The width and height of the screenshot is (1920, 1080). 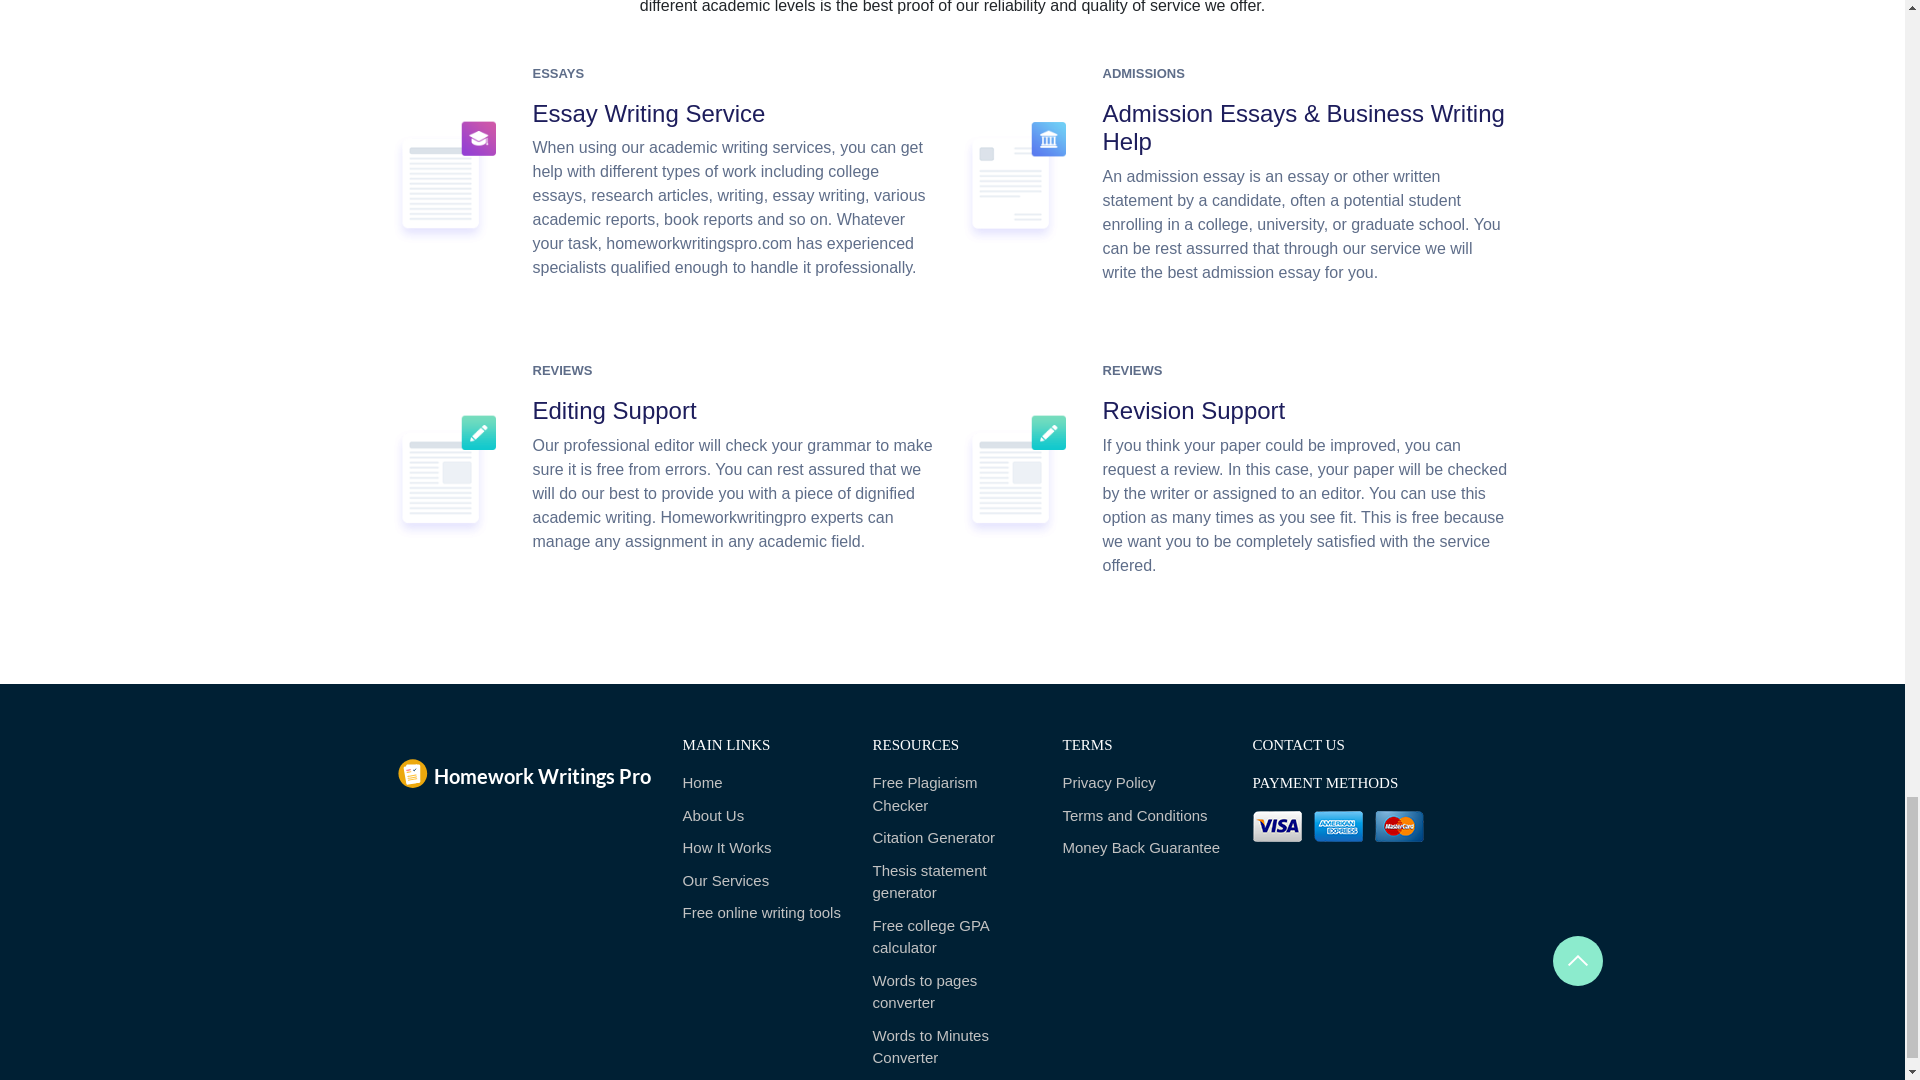 What do you see at coordinates (1141, 816) in the screenshot?
I see `Terms and Conditions` at bounding box center [1141, 816].